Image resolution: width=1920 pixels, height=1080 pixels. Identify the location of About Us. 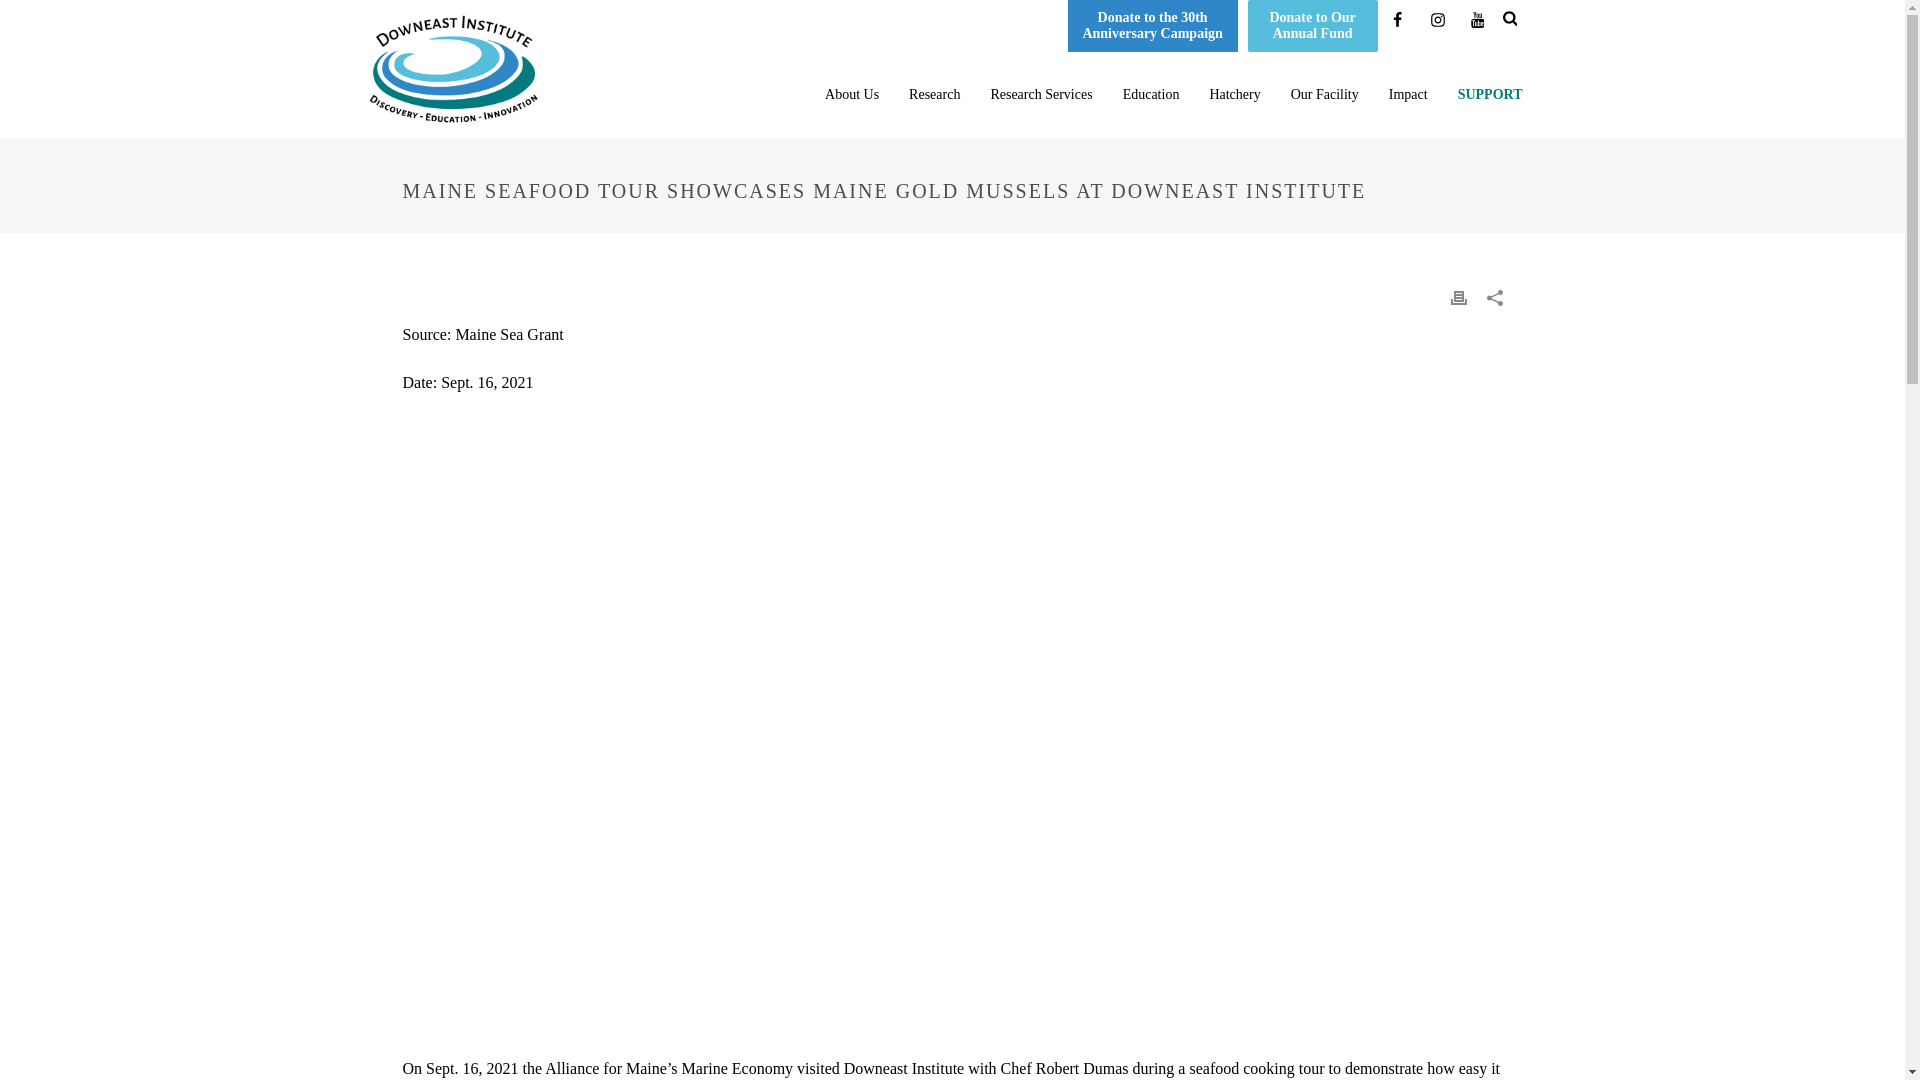
(852, 82).